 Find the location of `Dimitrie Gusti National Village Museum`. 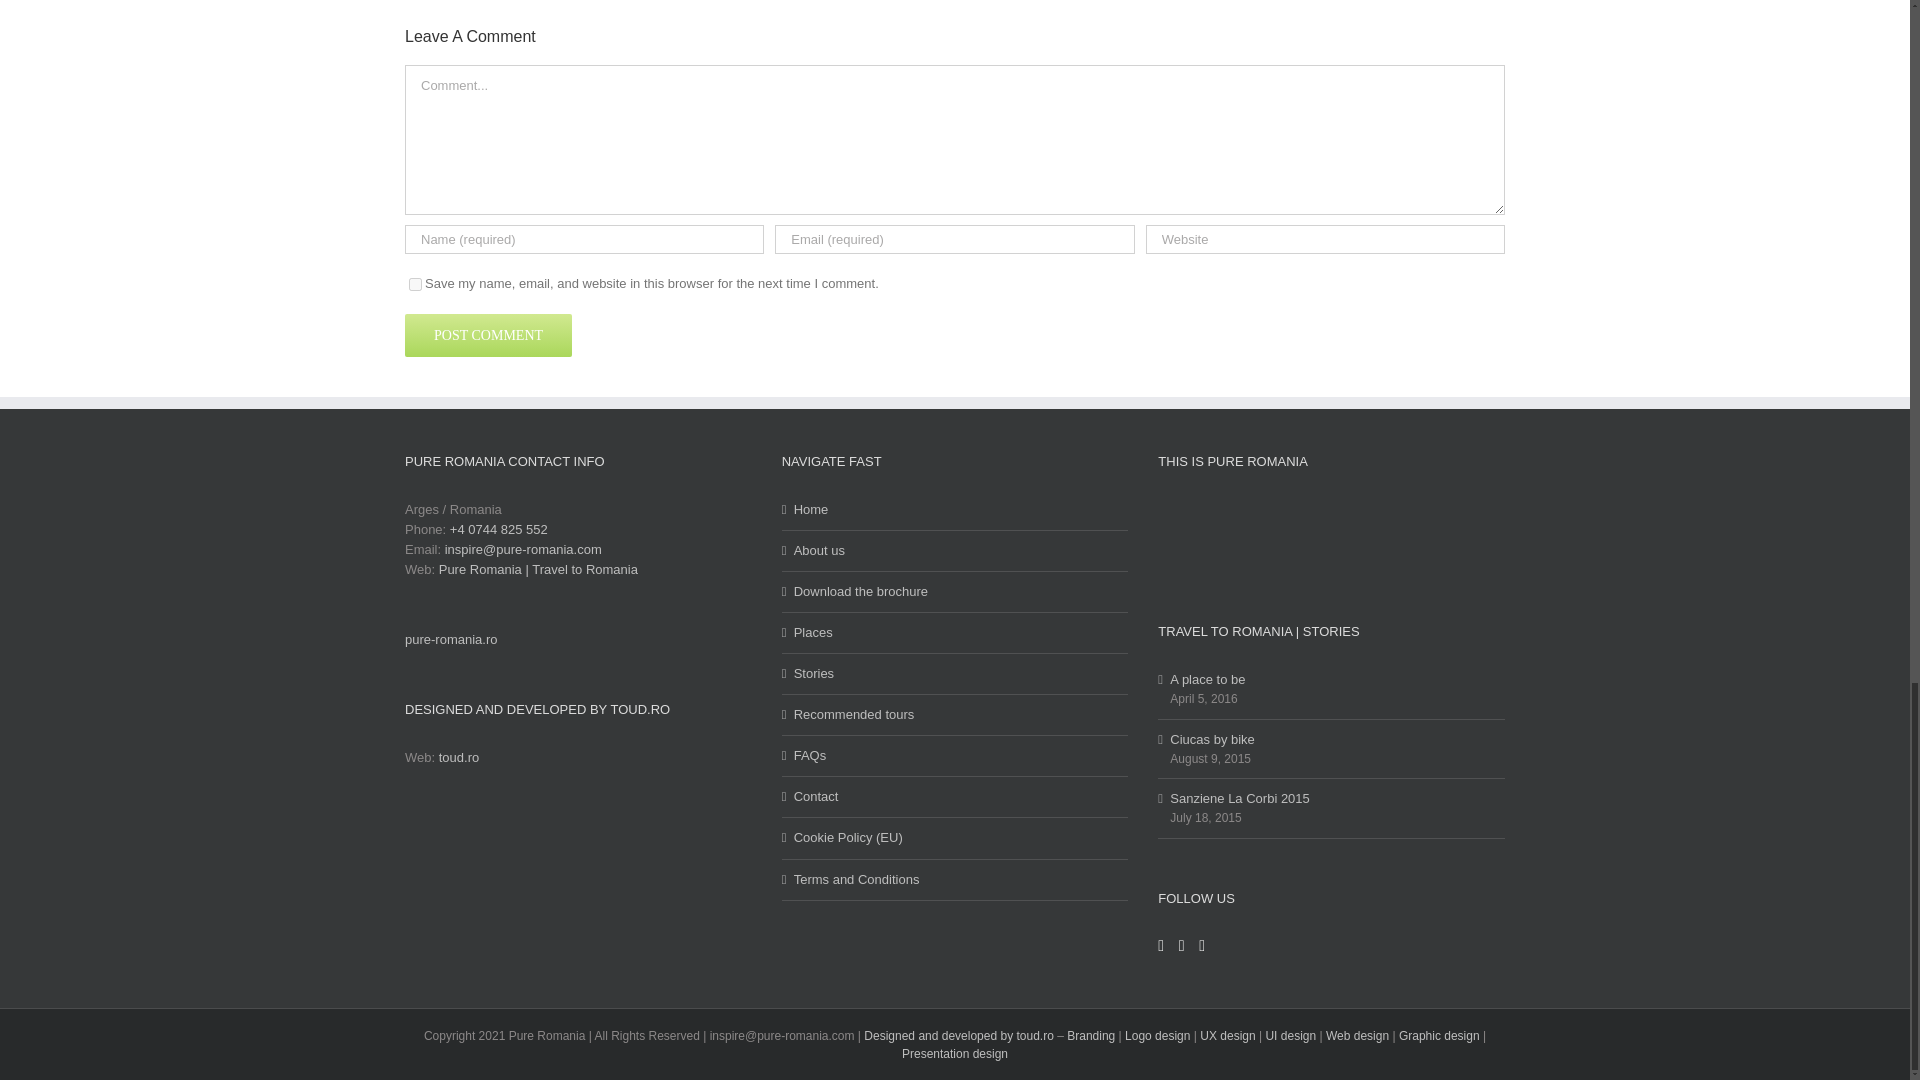

Dimitrie Gusti National Village Museum is located at coordinates (1410, 536).